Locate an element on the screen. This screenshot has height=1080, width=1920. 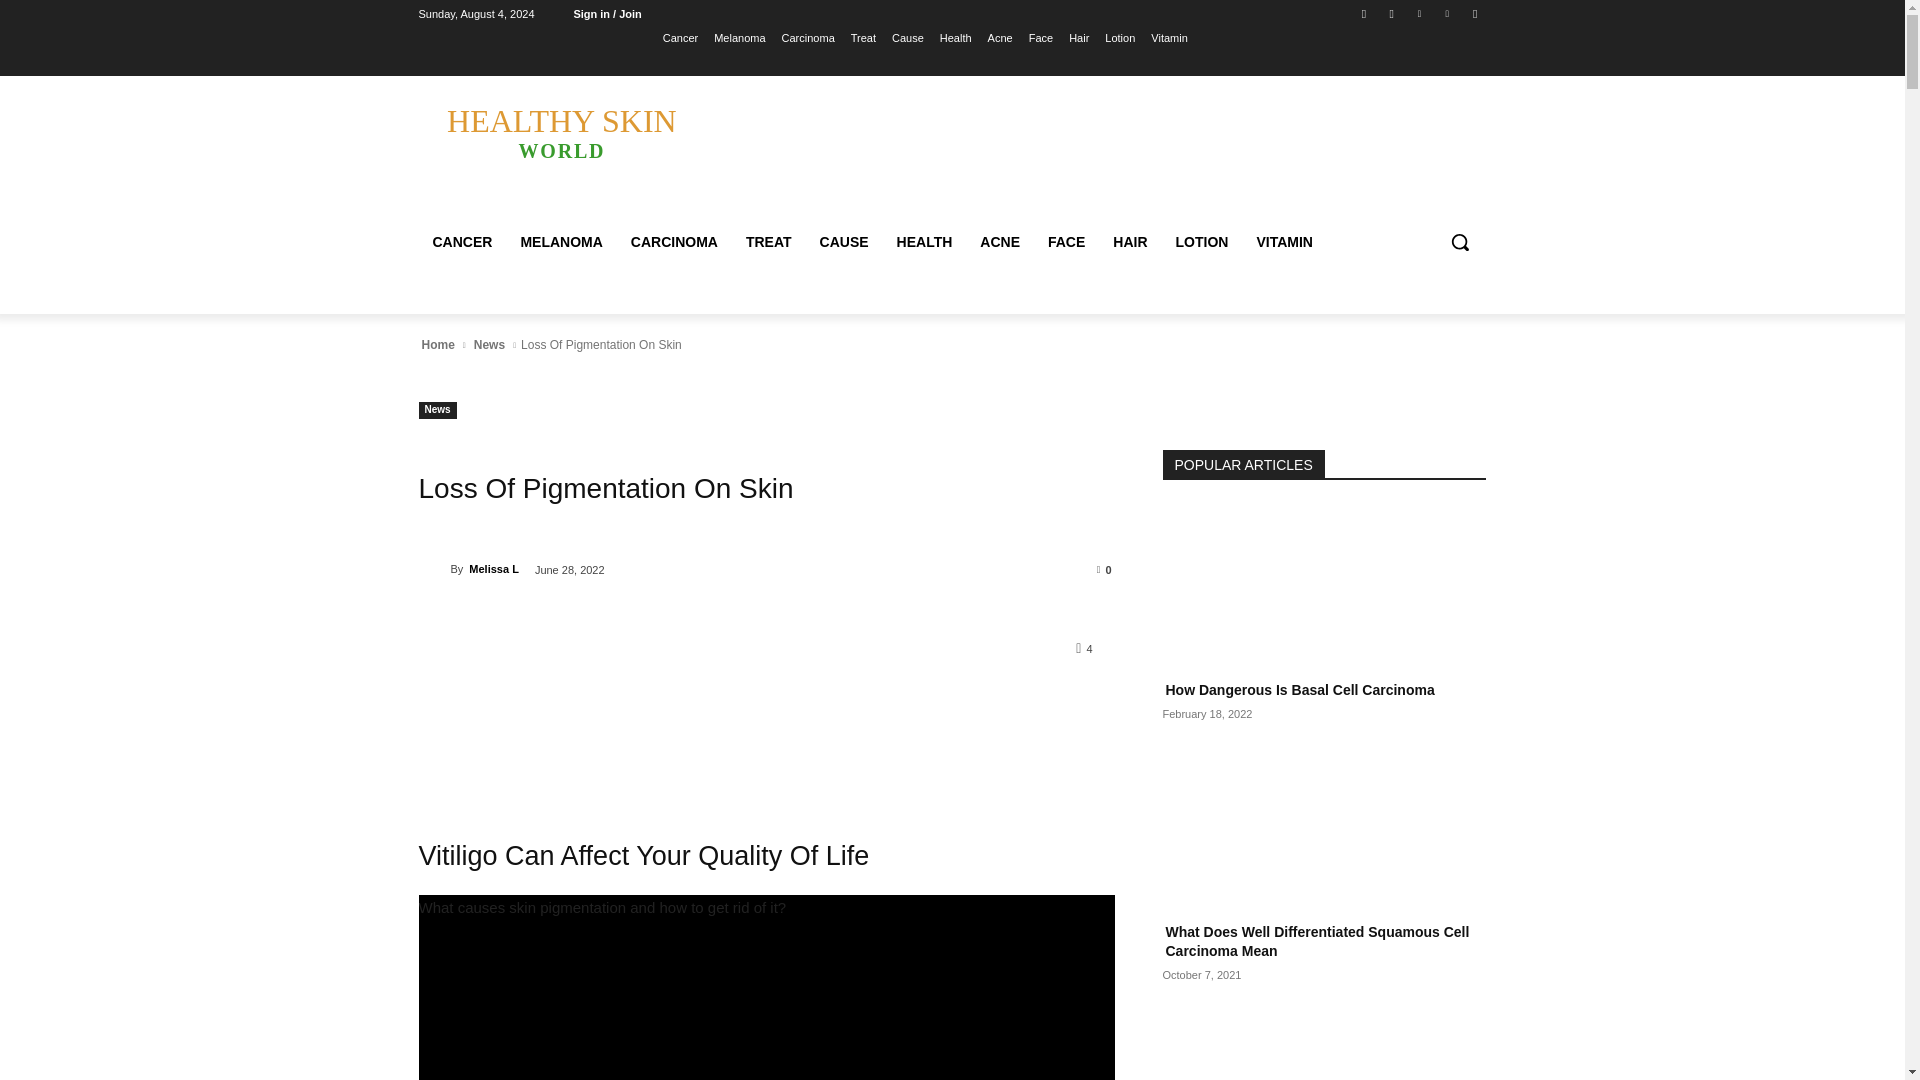
Treat is located at coordinates (862, 37).